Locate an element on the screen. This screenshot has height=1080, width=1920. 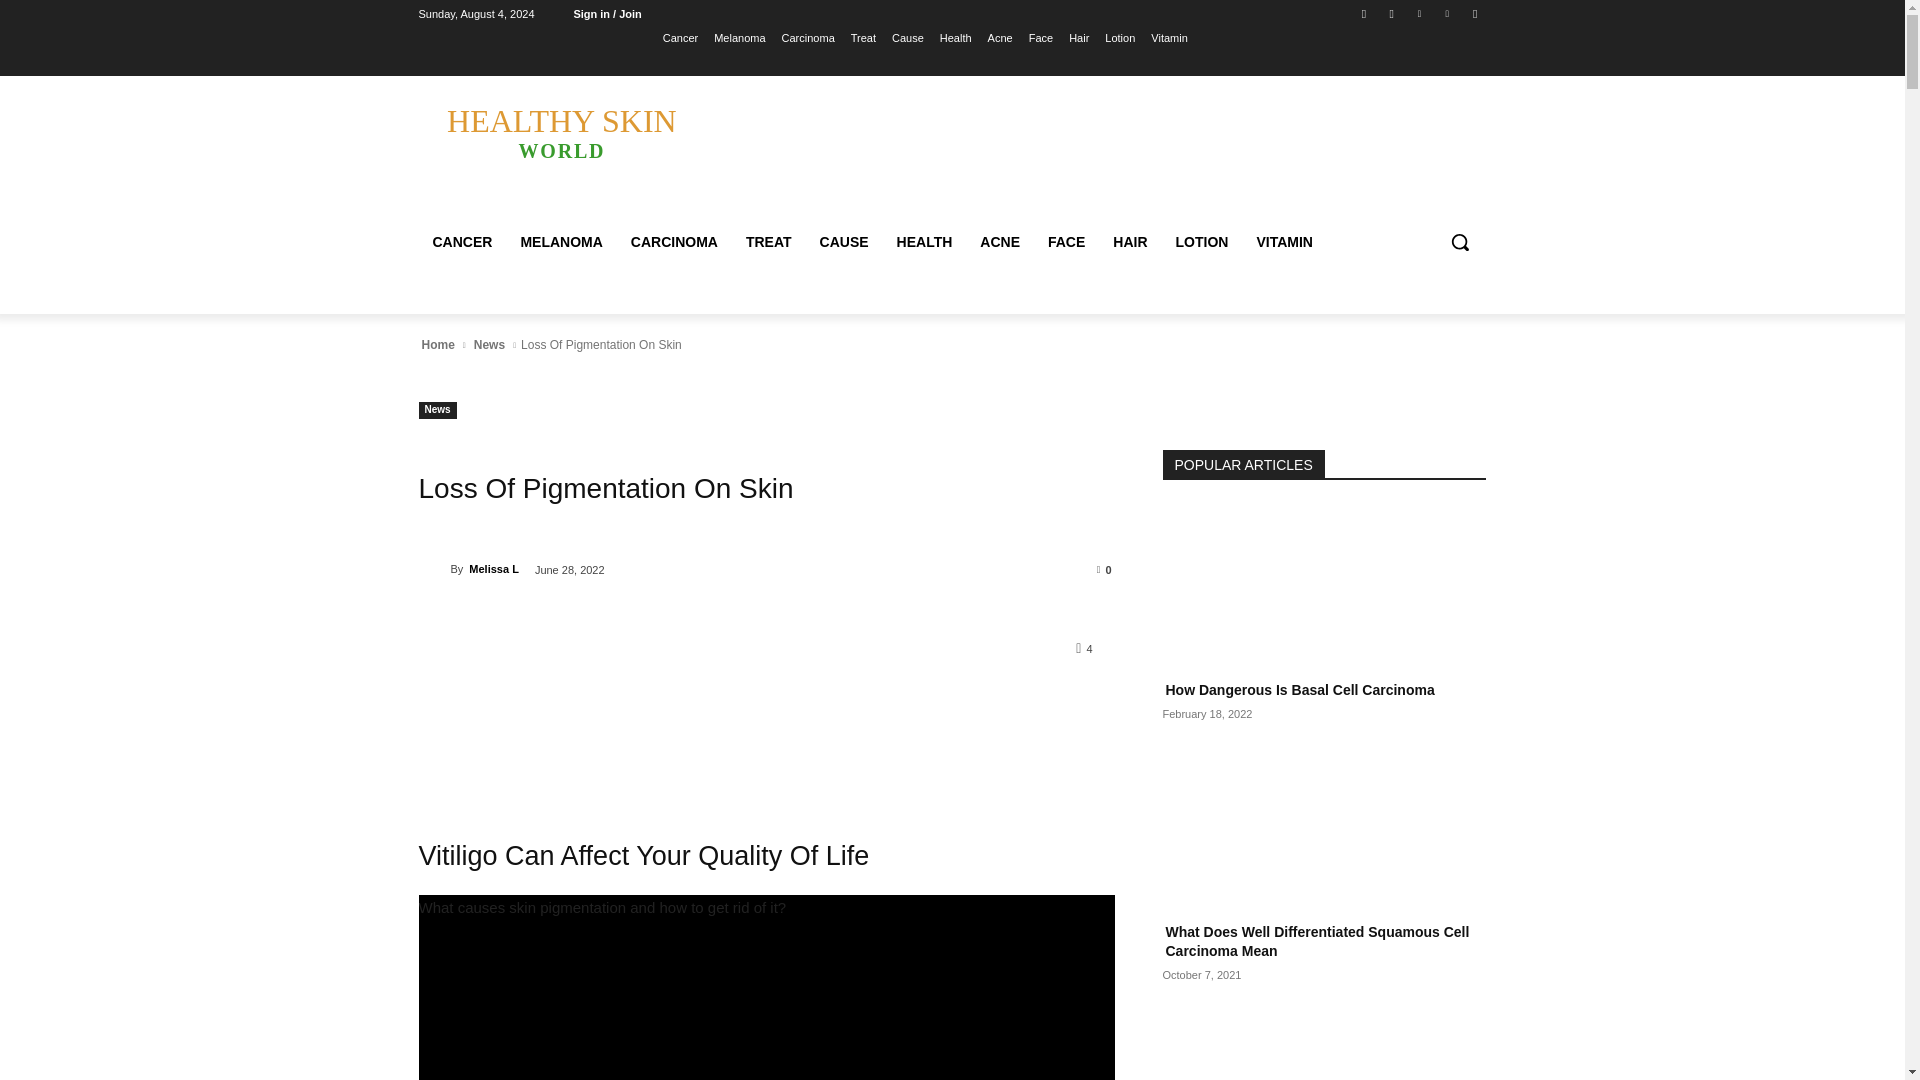
Treat is located at coordinates (862, 37).